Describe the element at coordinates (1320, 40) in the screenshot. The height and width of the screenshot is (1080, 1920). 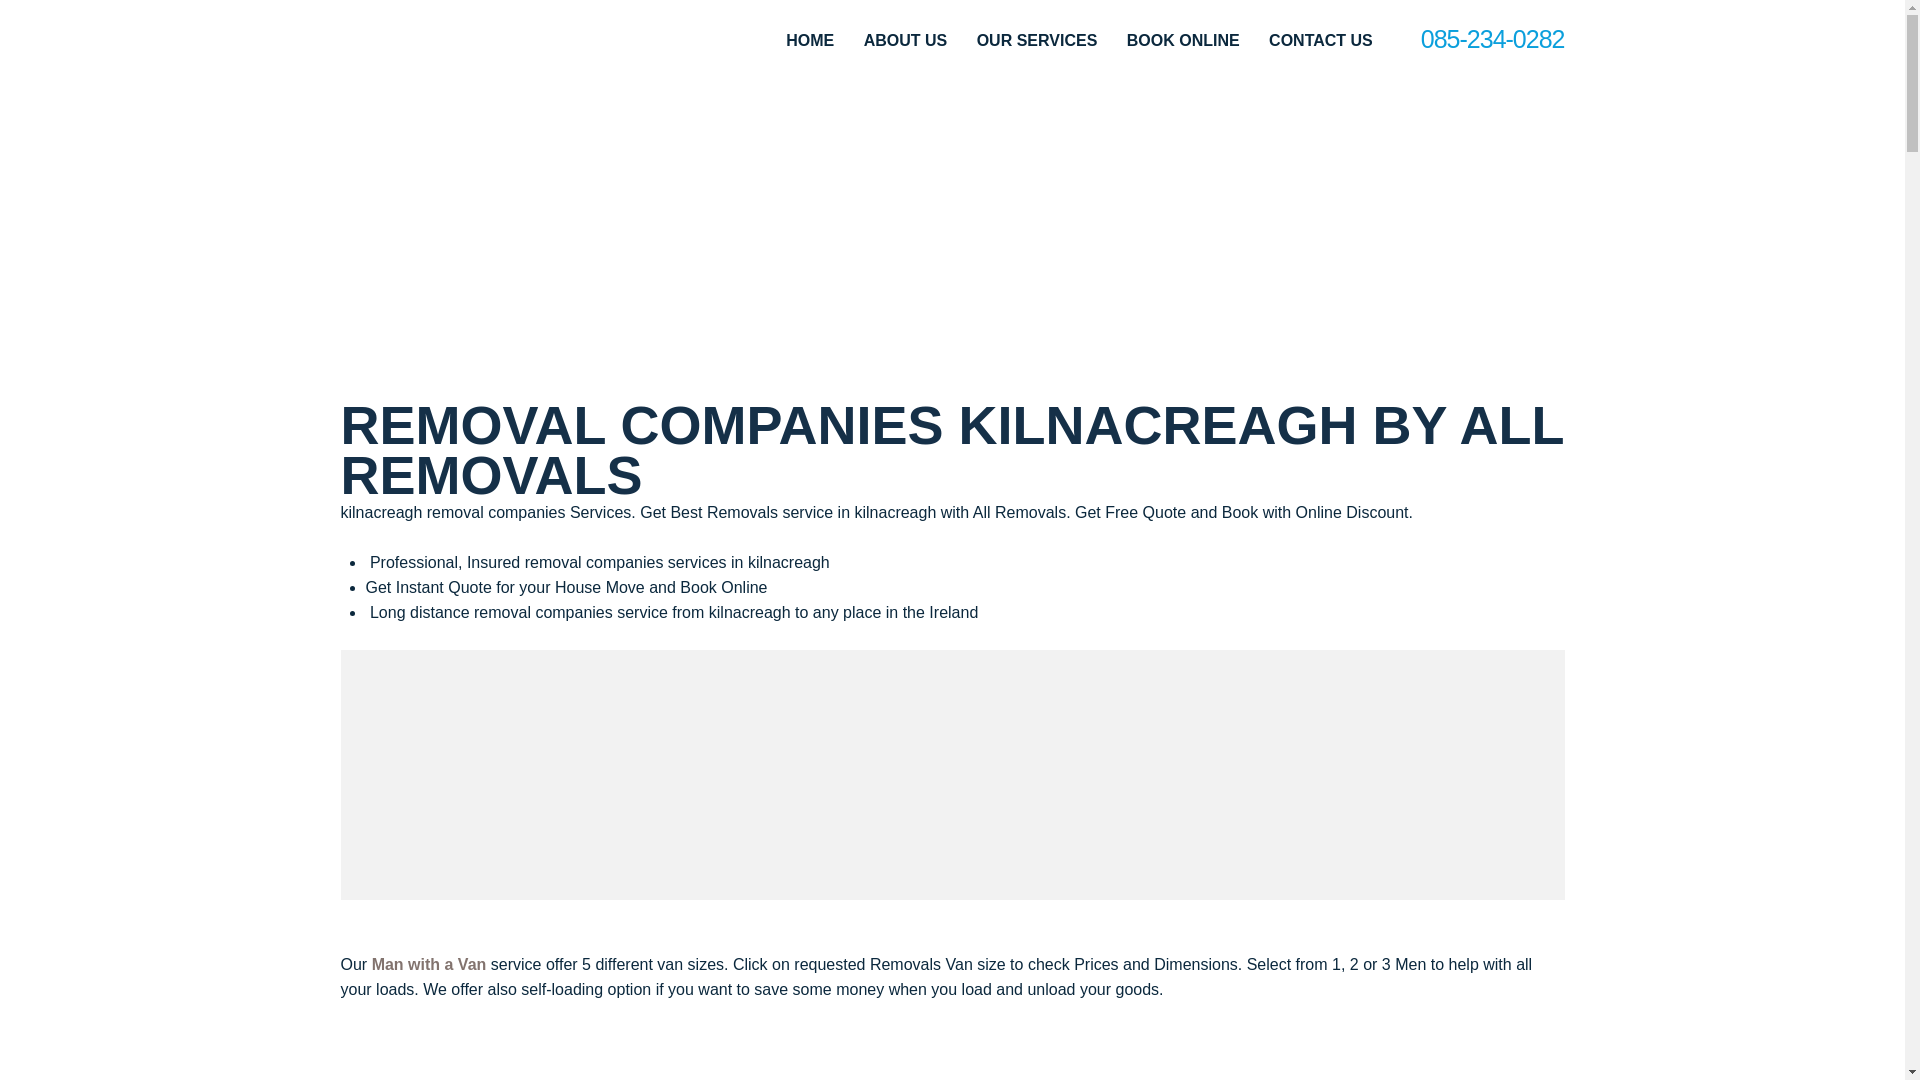
I see `CONTACT US` at that location.